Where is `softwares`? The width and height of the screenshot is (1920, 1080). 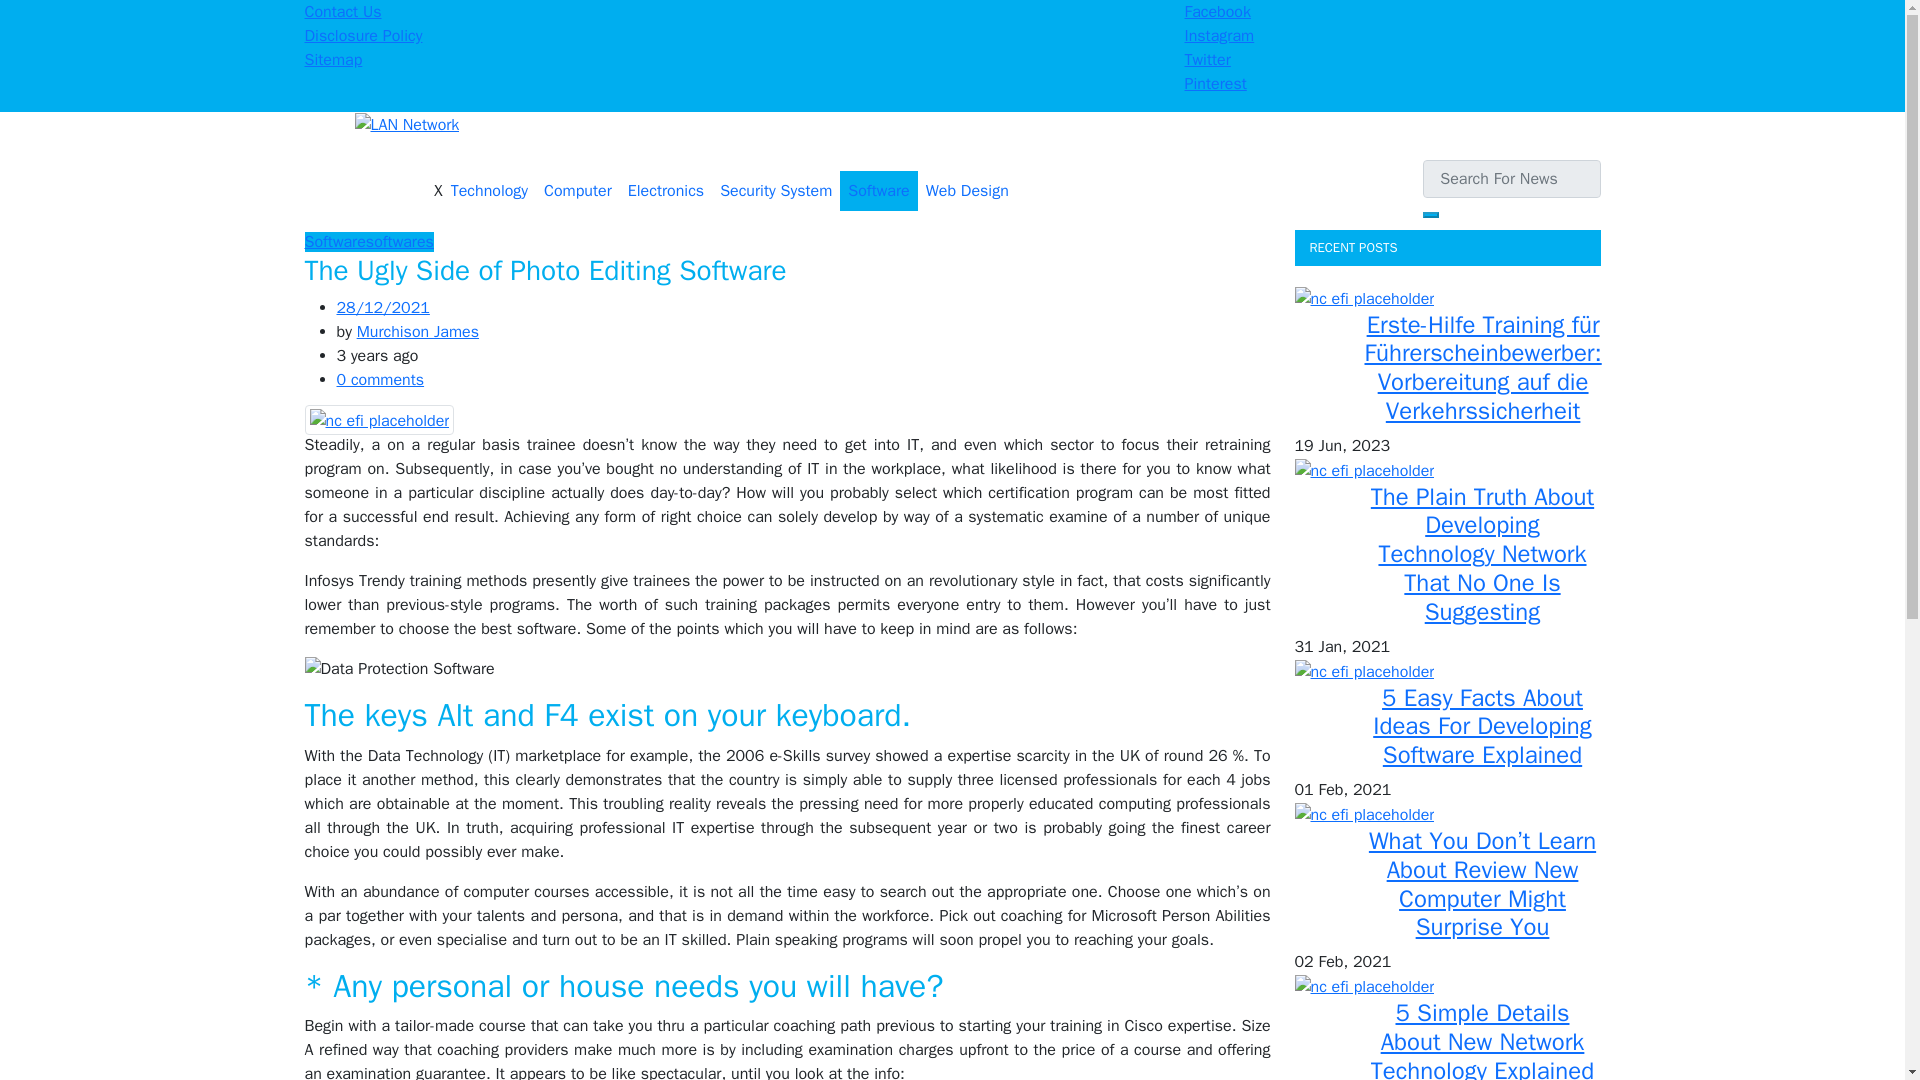
softwares is located at coordinates (400, 242).